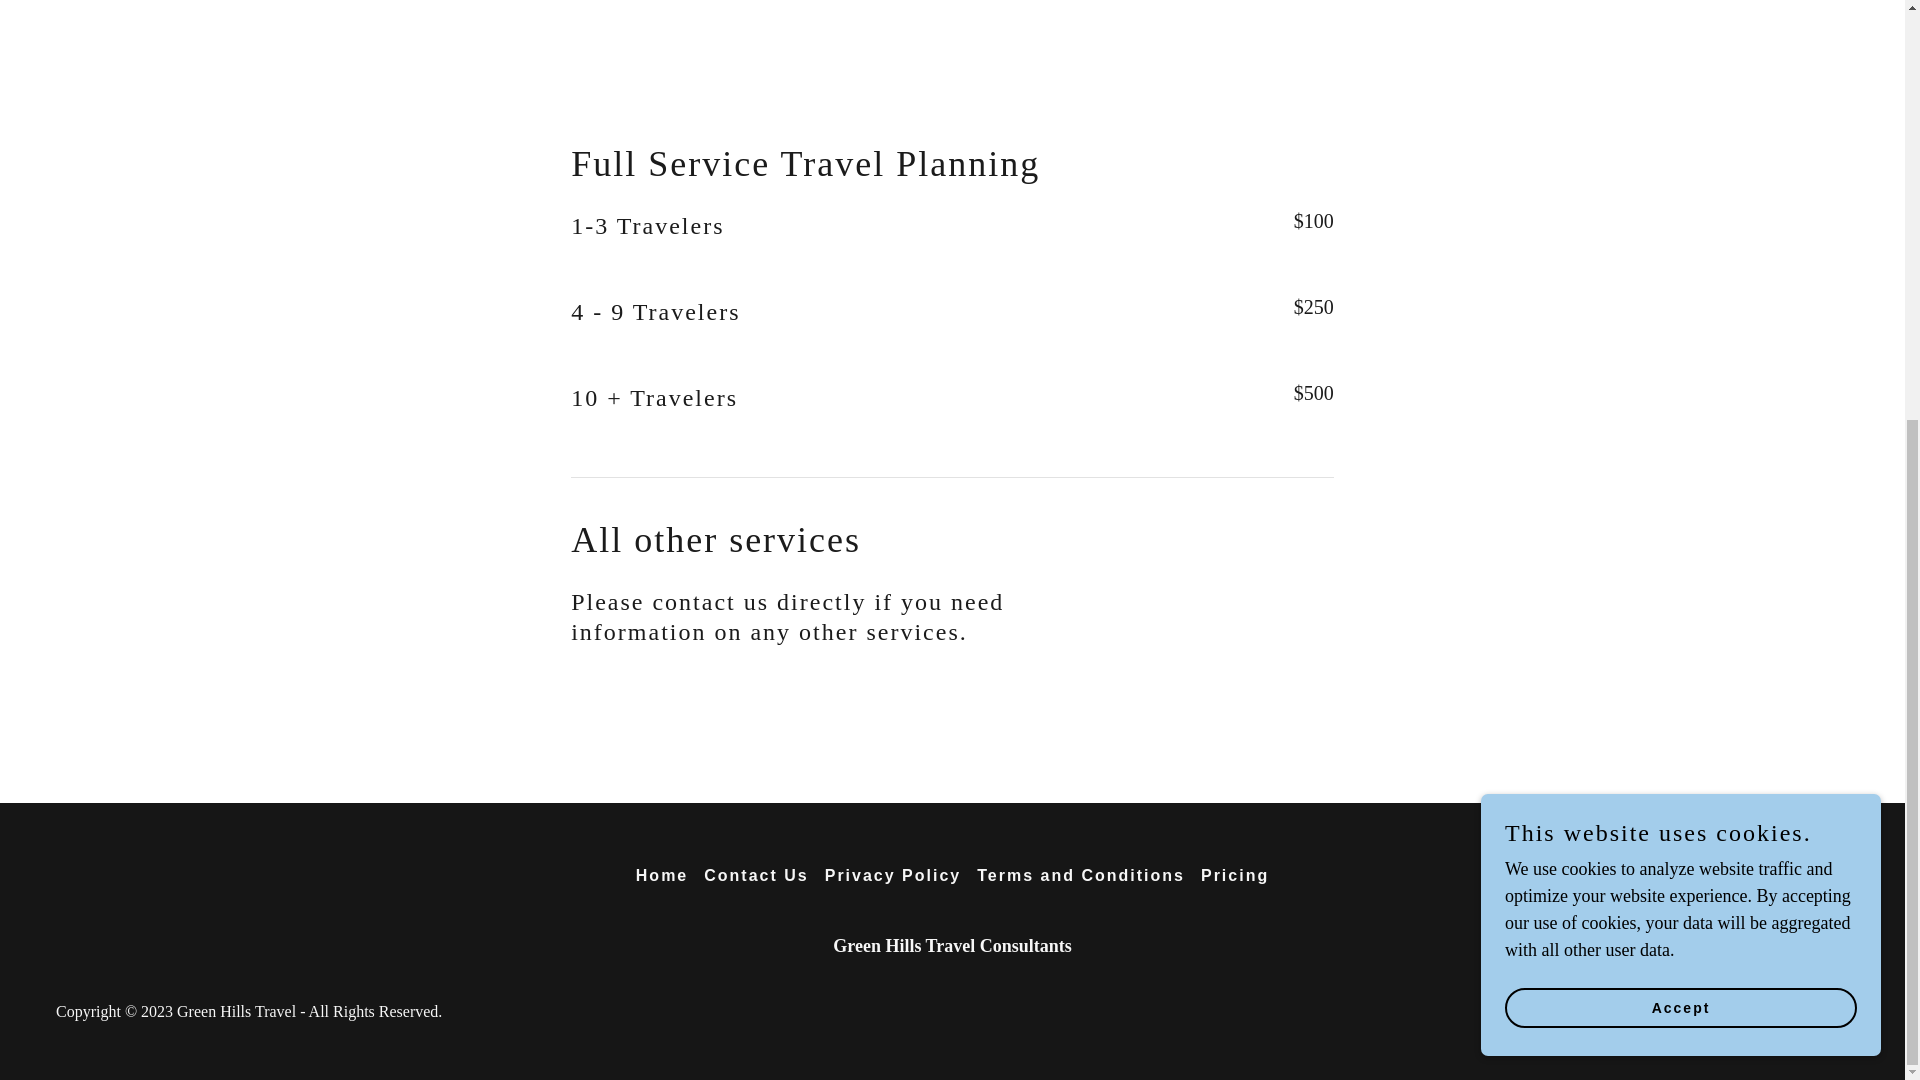 The width and height of the screenshot is (1920, 1080). What do you see at coordinates (661, 876) in the screenshot?
I see `Home` at bounding box center [661, 876].